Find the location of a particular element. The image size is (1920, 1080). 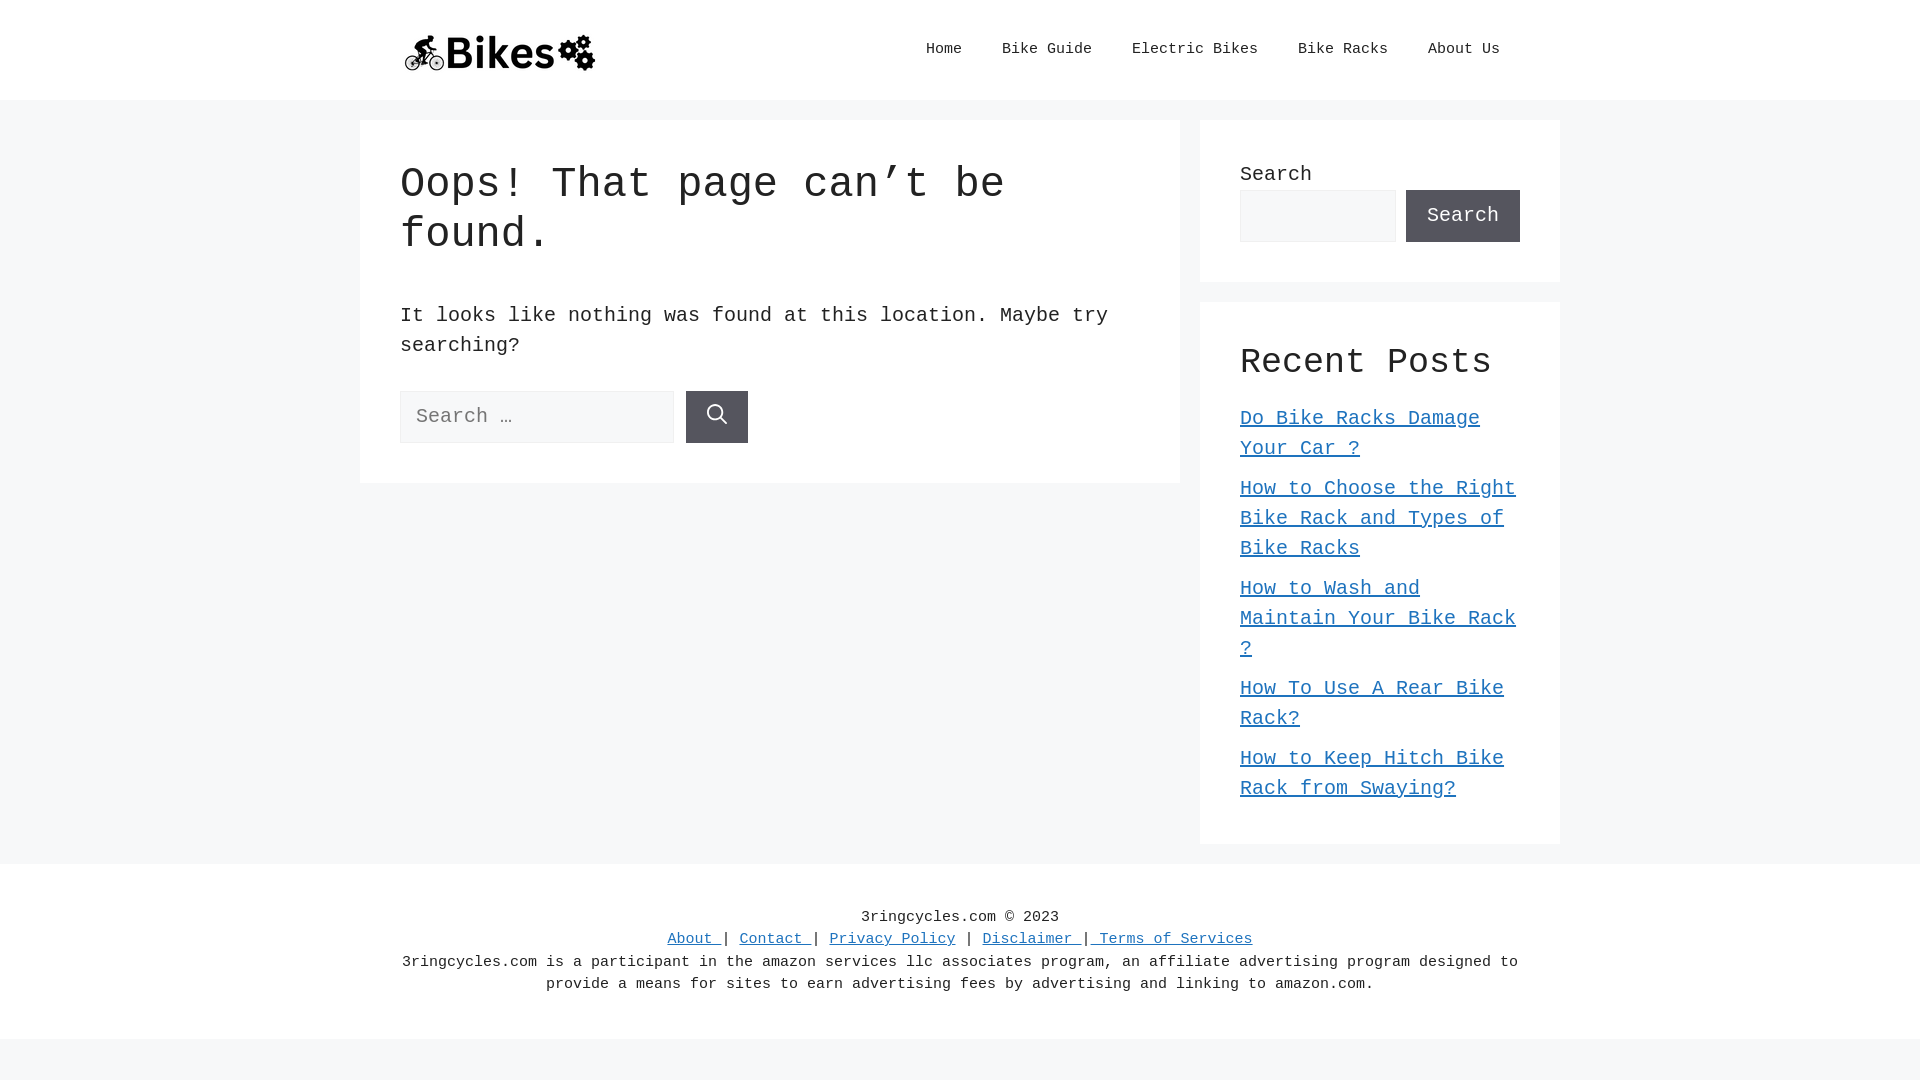

Search for: is located at coordinates (537, 417).